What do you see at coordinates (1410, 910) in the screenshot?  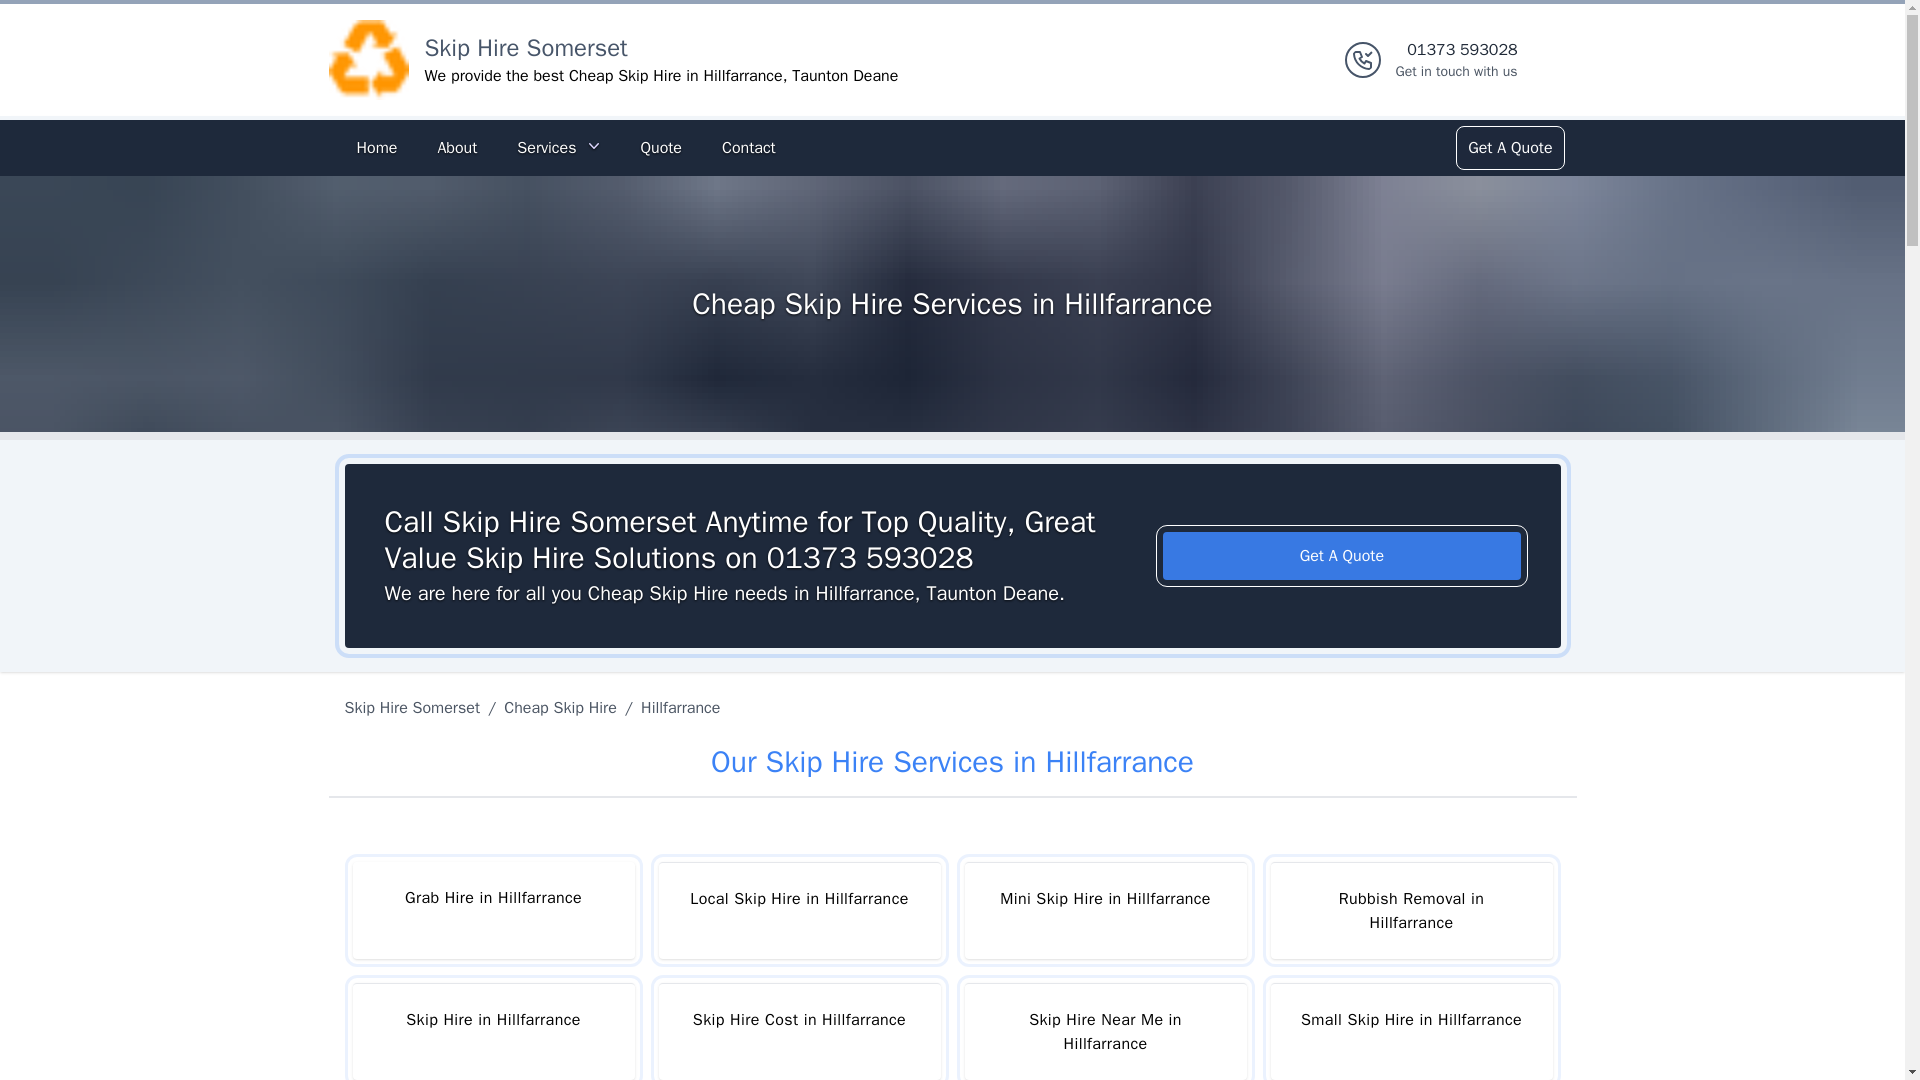 I see `Rubbish Removal in Hillfarrance` at bounding box center [1410, 910].